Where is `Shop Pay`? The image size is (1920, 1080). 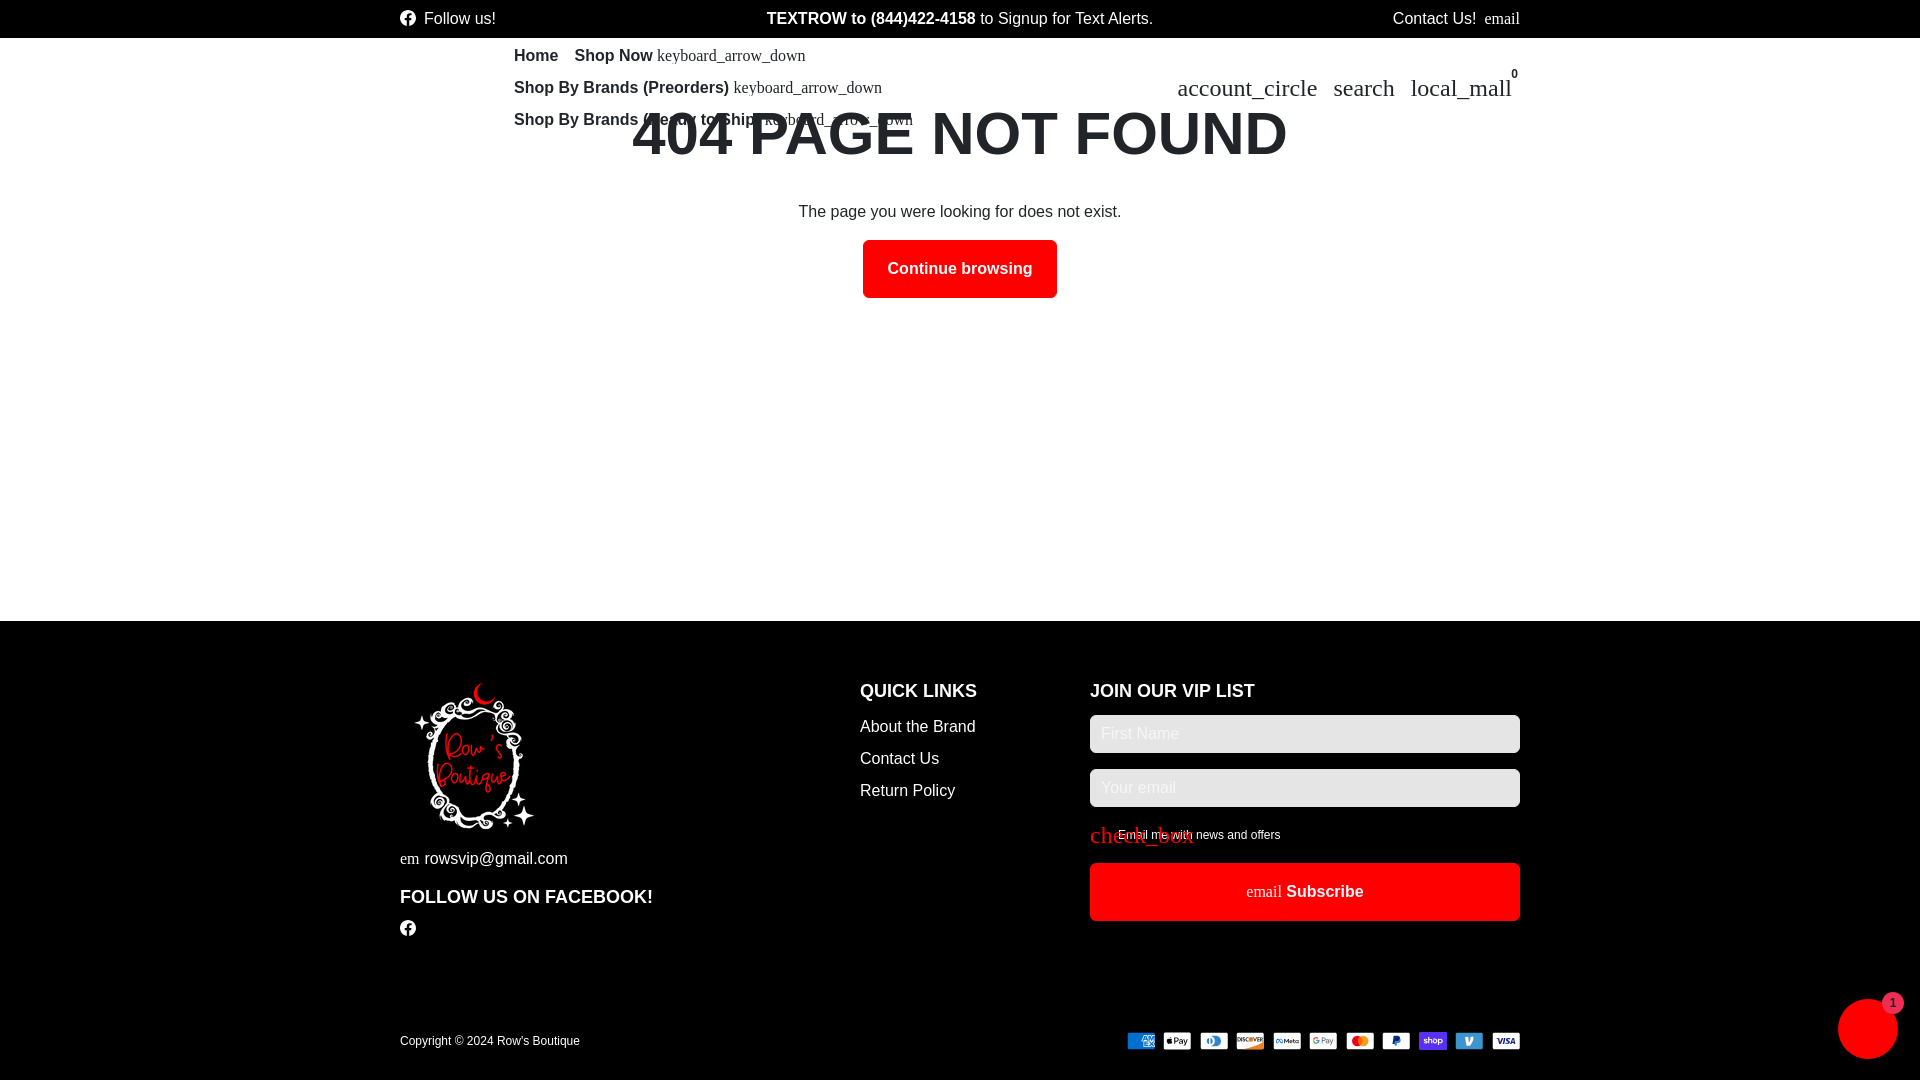 Shop Pay is located at coordinates (1432, 1040).